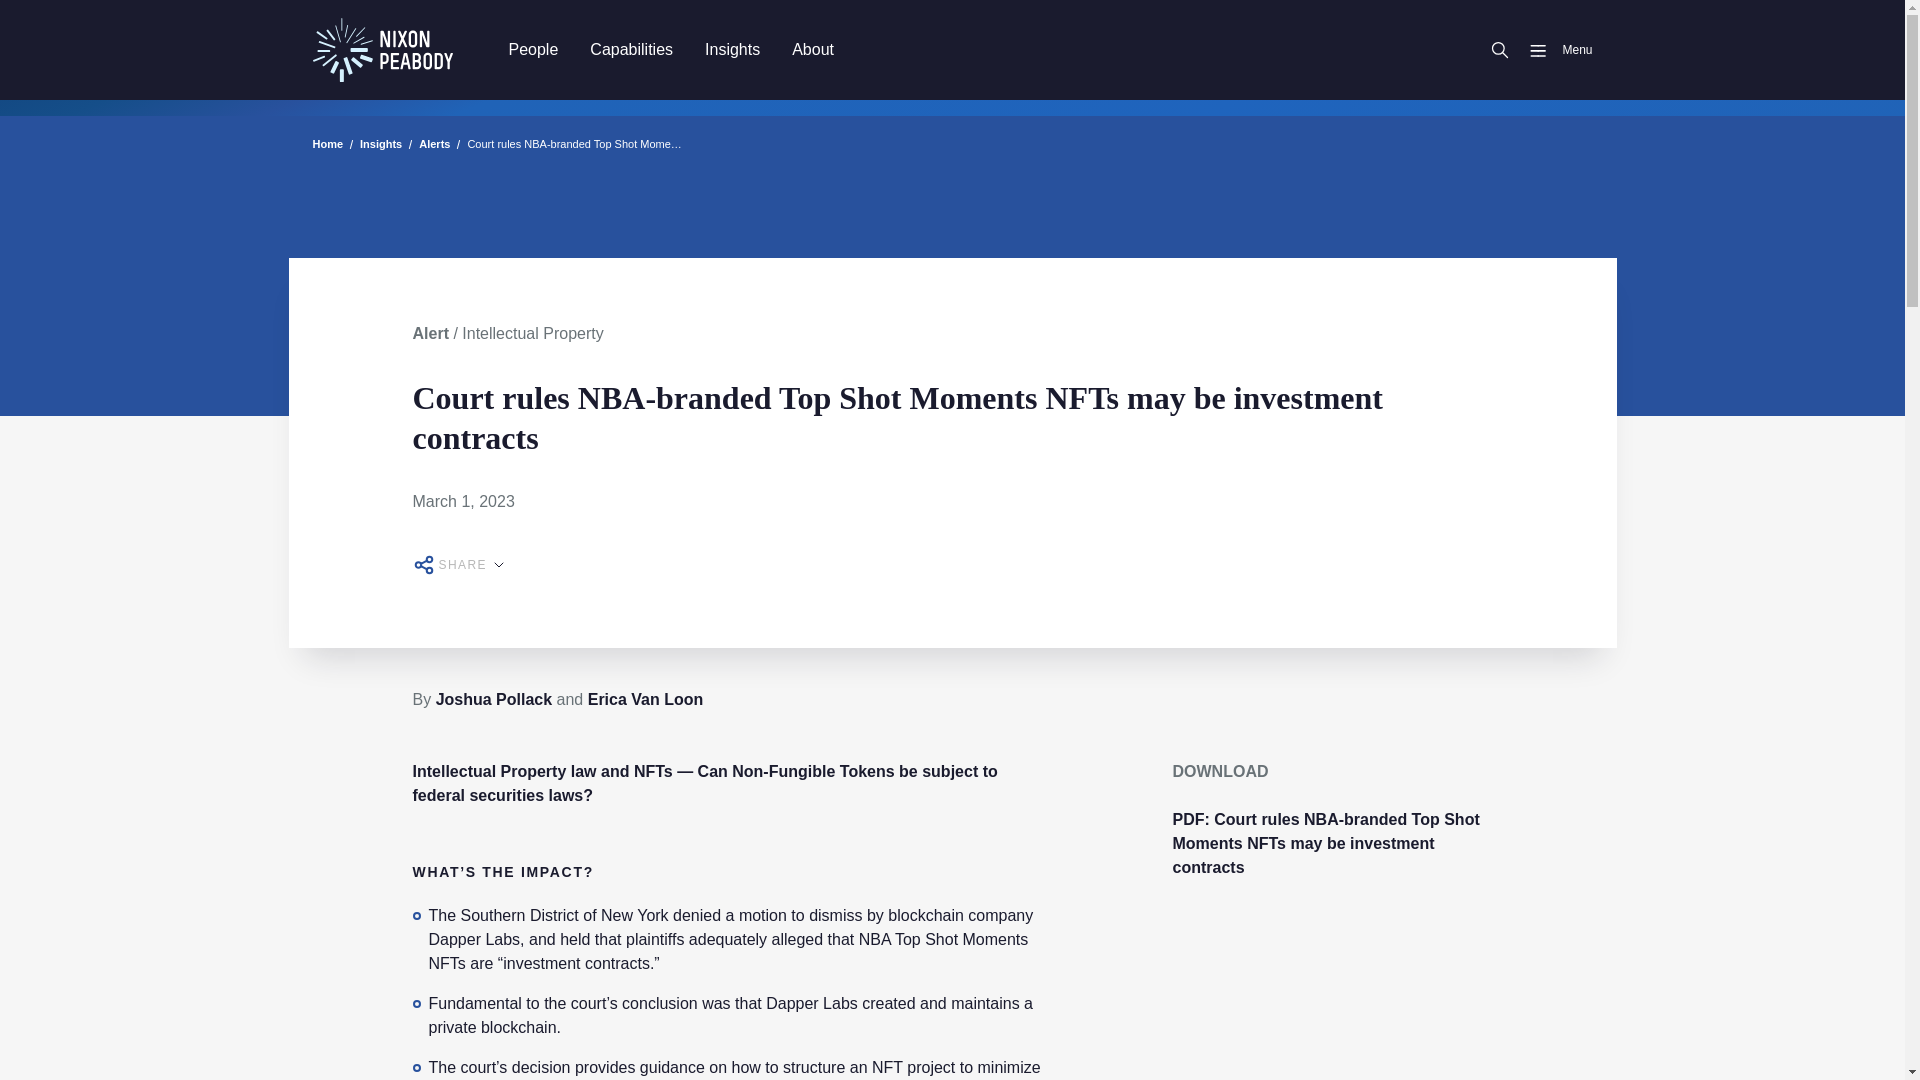  Describe the element at coordinates (532, 49) in the screenshot. I see `People` at that location.